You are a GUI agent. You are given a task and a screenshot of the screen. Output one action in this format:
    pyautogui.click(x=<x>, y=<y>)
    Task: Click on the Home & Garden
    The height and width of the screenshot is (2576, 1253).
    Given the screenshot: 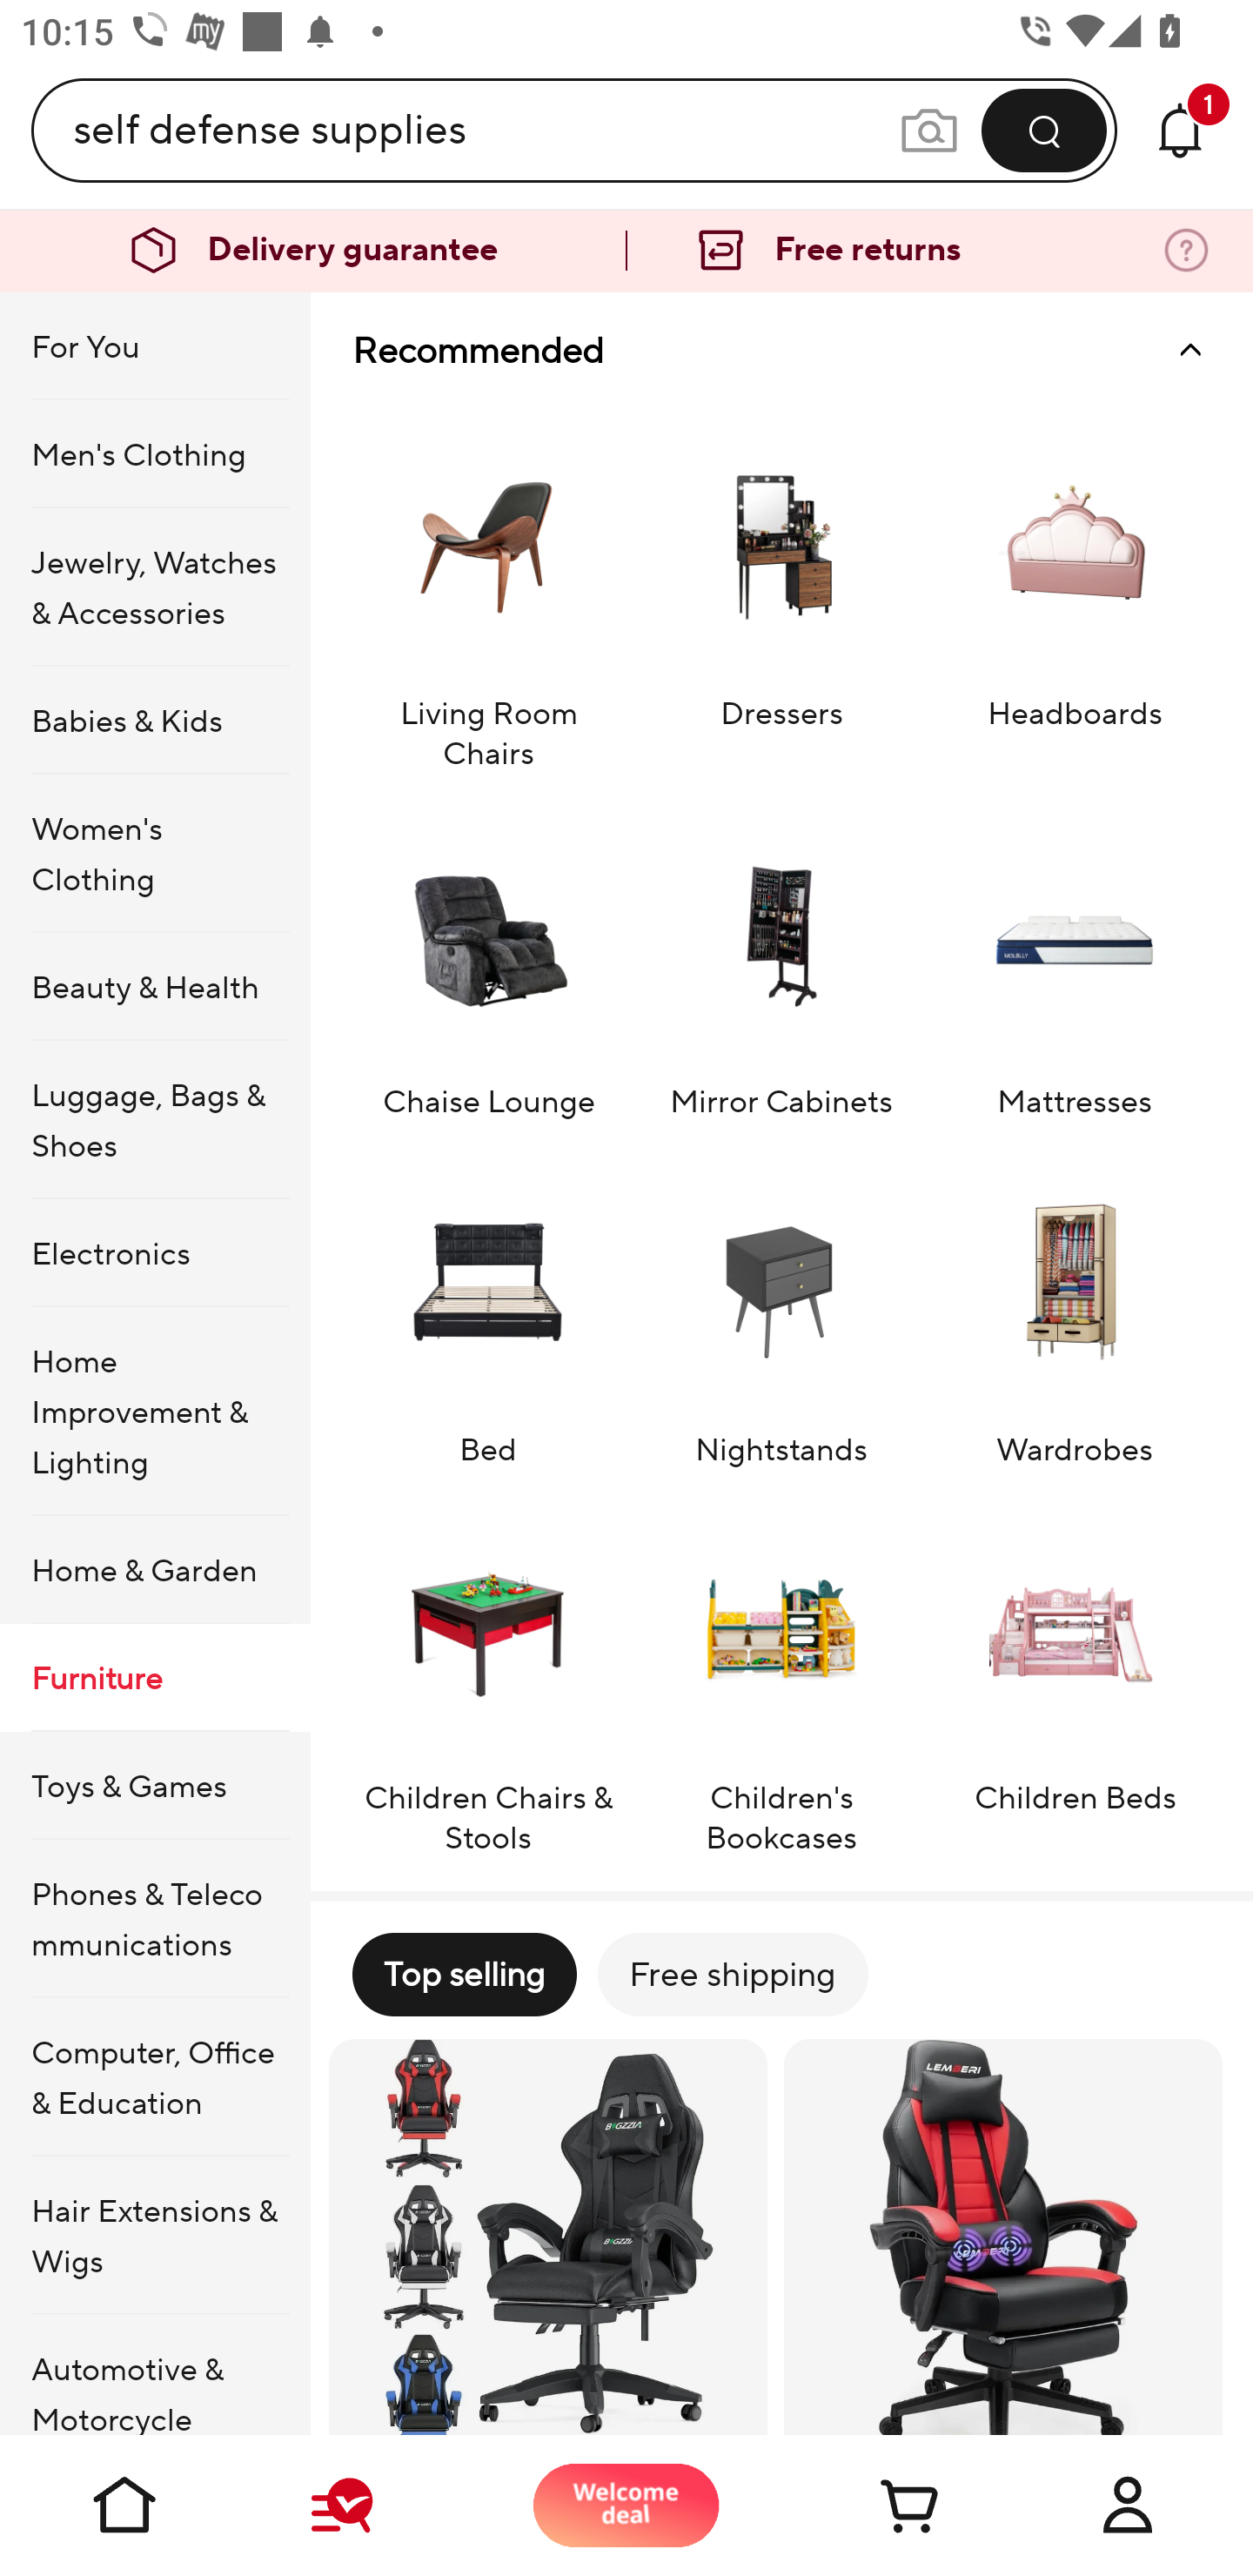 What is the action you would take?
    pyautogui.click(x=155, y=1570)
    